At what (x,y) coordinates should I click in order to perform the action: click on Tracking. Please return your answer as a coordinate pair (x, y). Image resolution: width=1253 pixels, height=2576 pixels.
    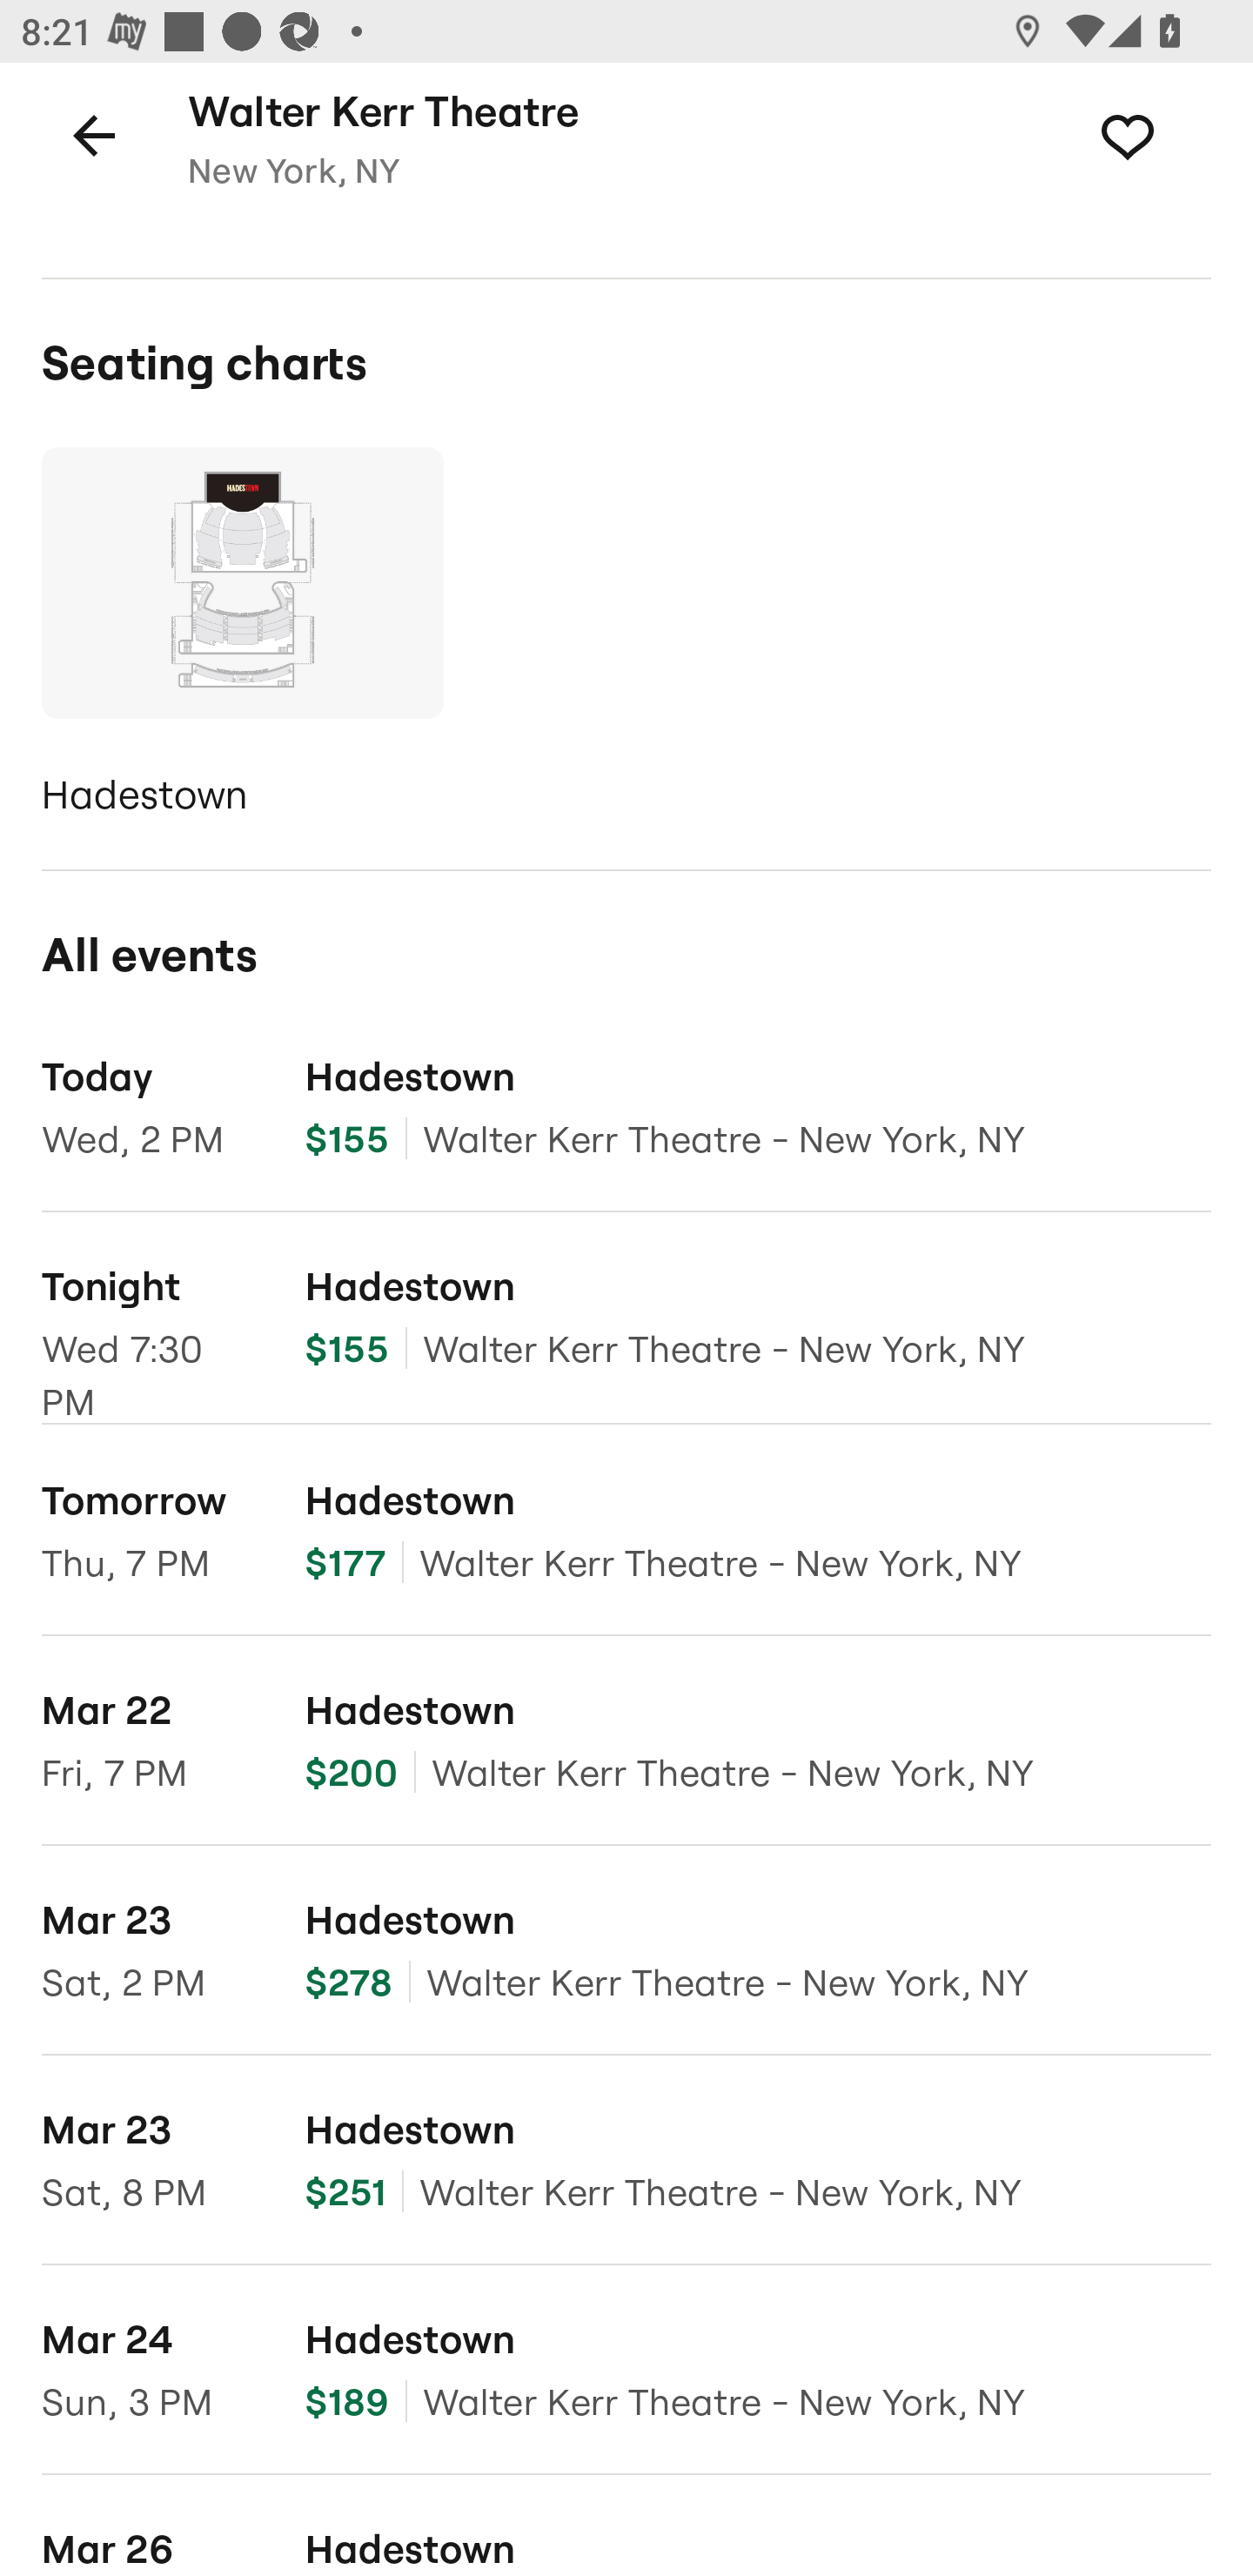
    Looking at the image, I should click on (1159, 134).